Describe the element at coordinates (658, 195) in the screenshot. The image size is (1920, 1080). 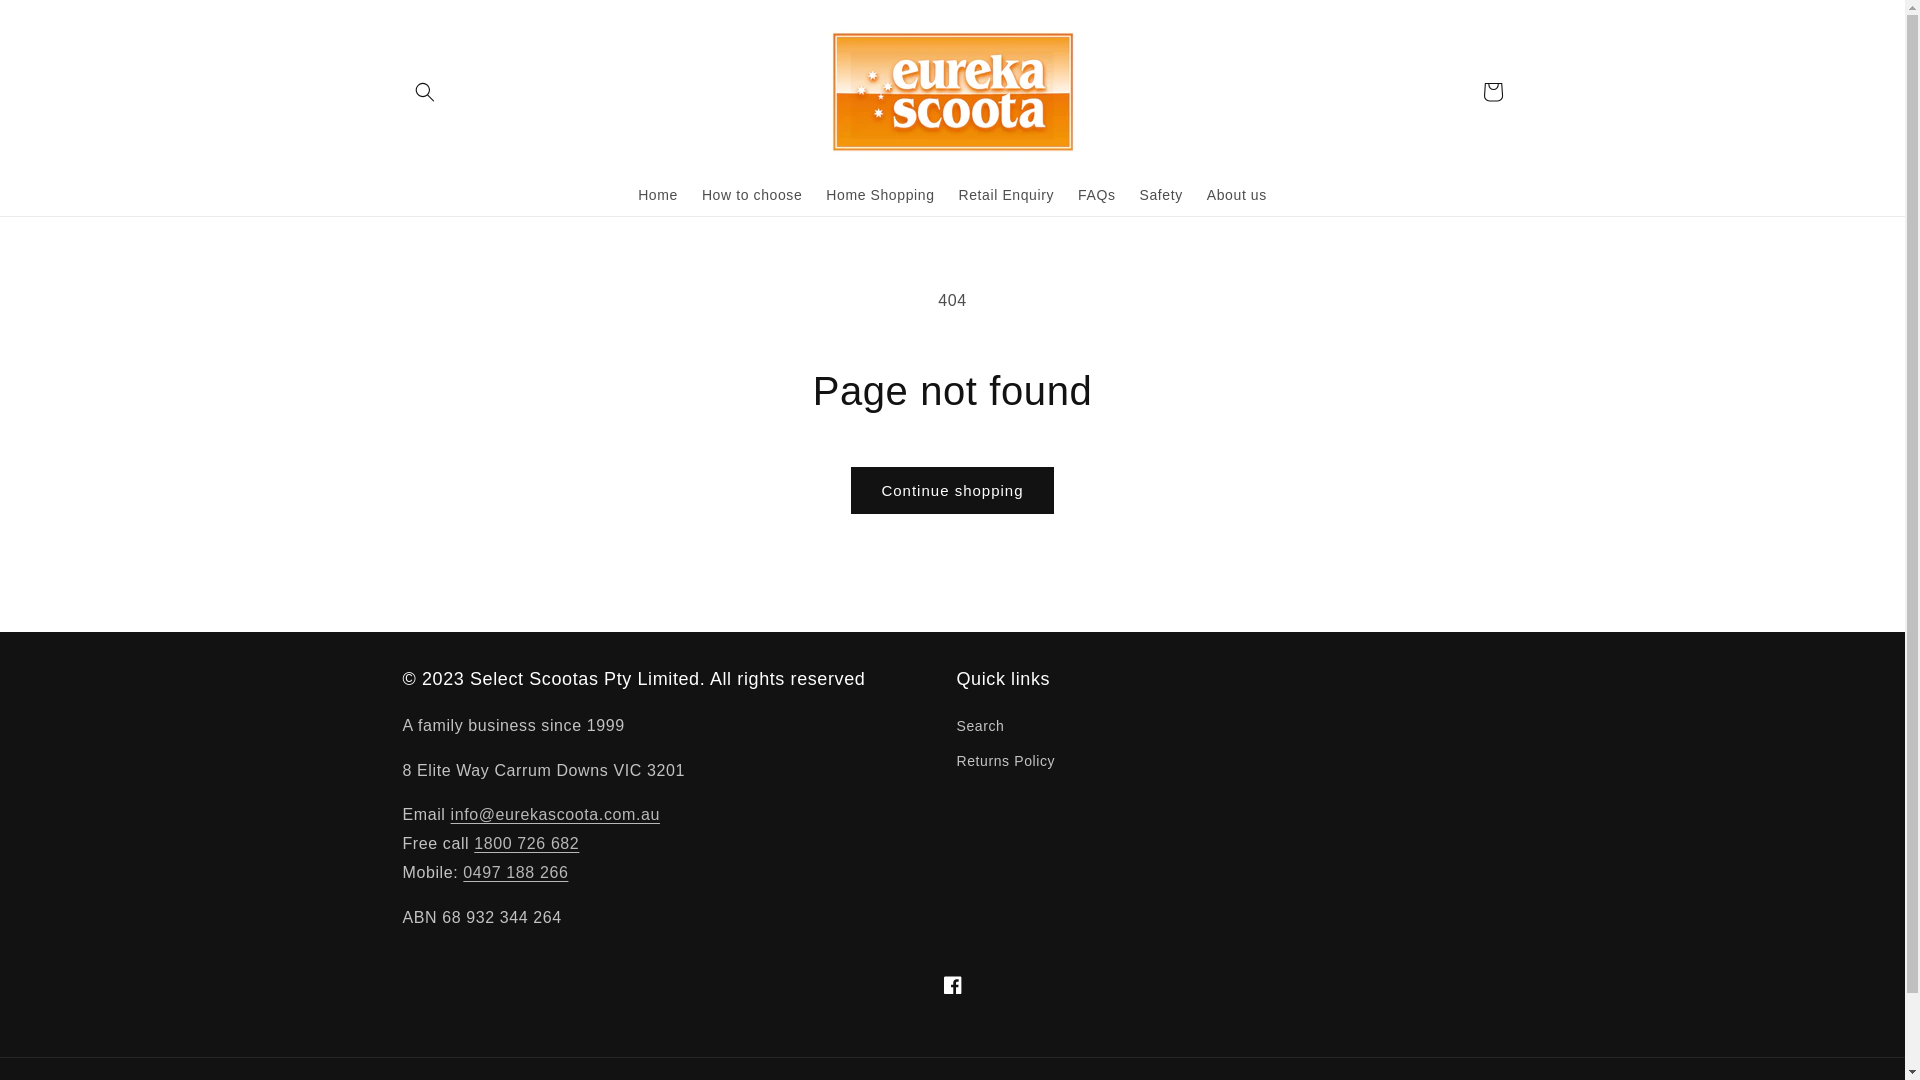
I see `Home` at that location.